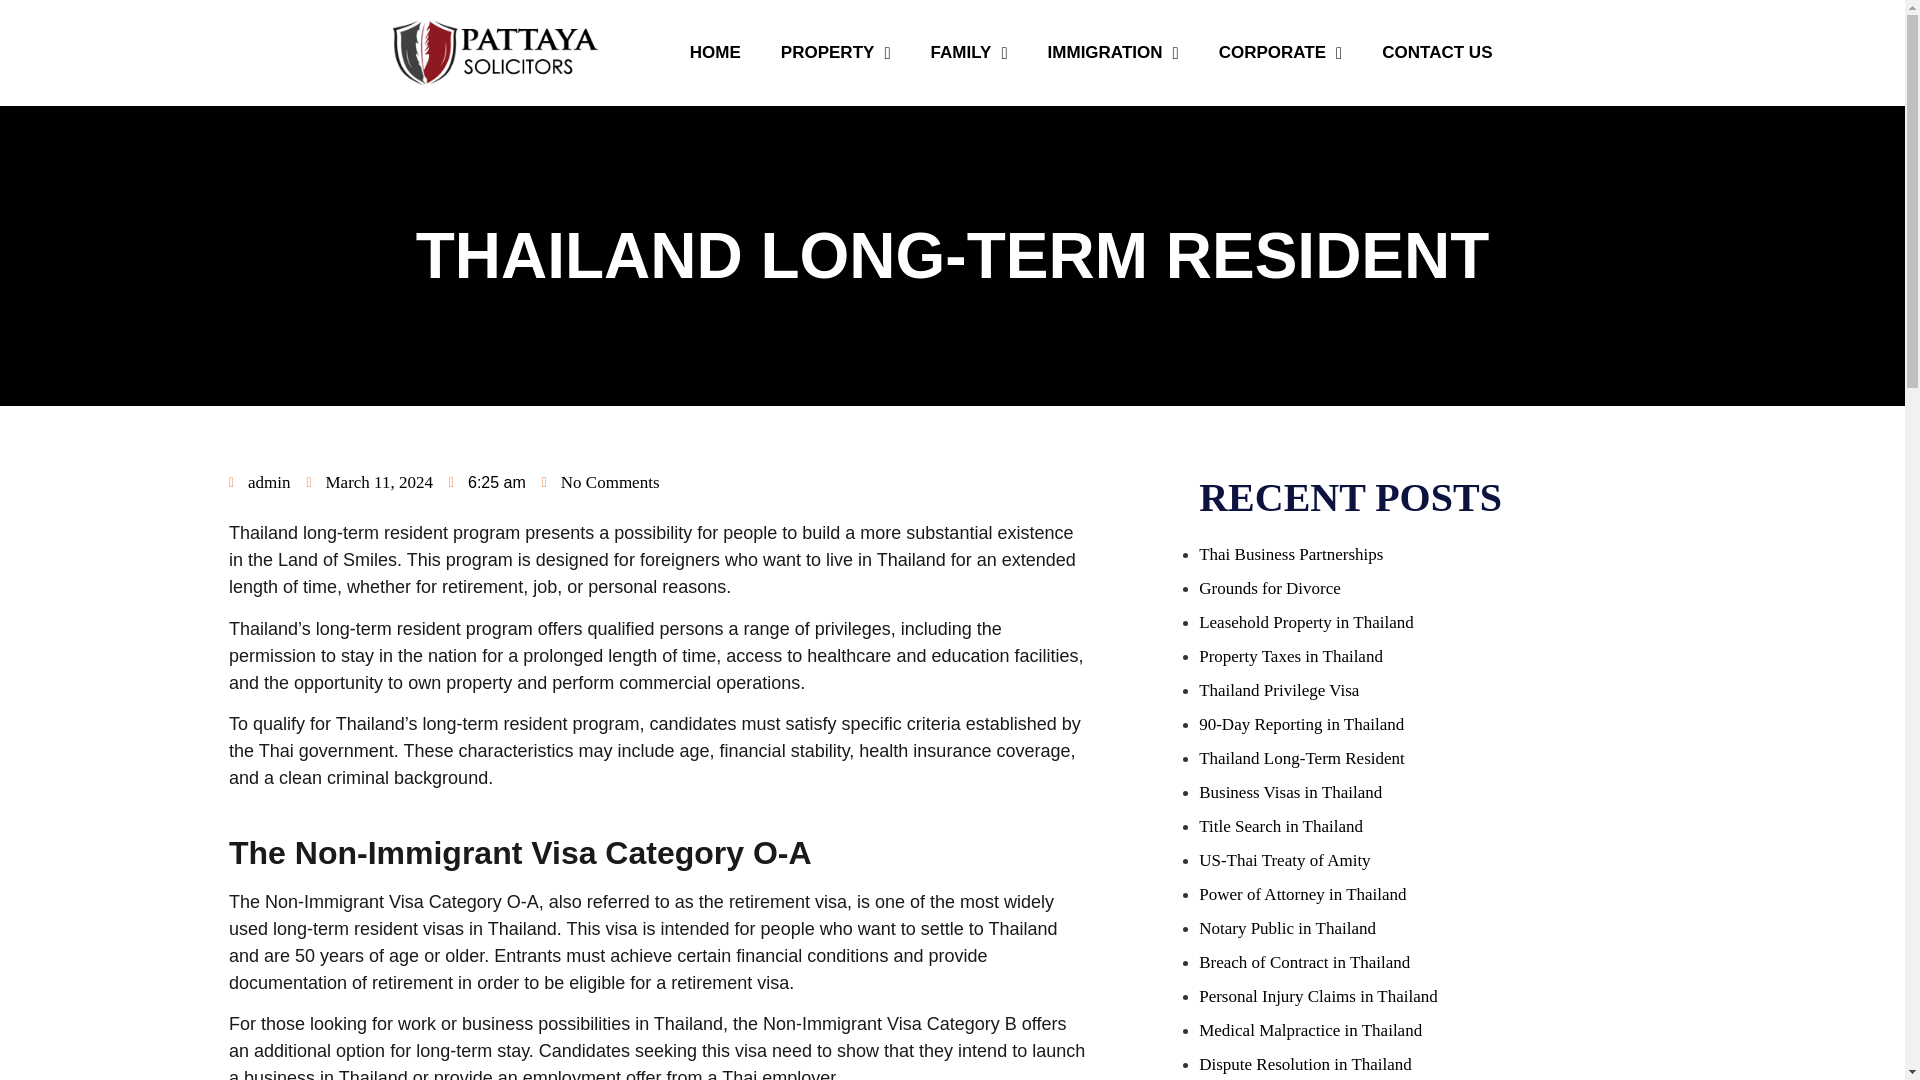 The height and width of the screenshot is (1080, 1920). What do you see at coordinates (835, 52) in the screenshot?
I see `PROPERTY` at bounding box center [835, 52].